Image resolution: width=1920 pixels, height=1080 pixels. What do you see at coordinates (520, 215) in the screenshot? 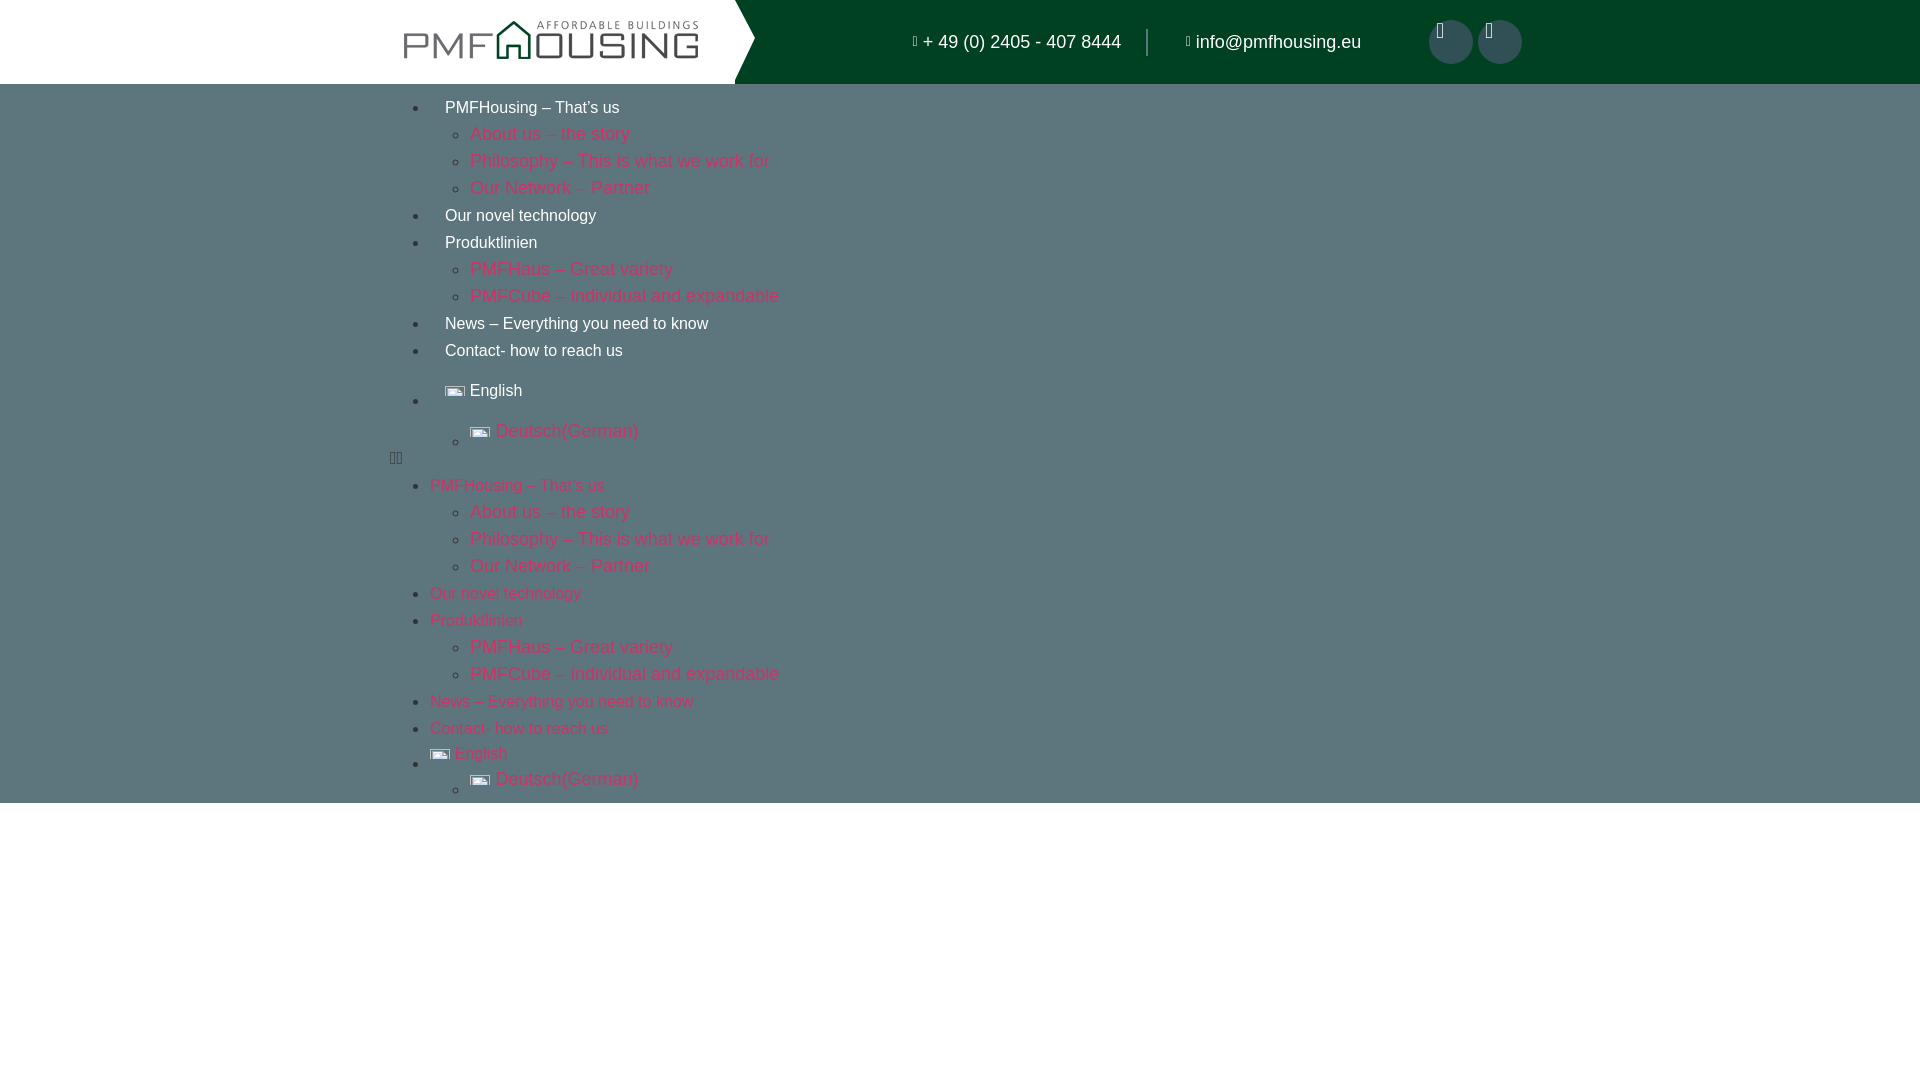
I see `Our novel technology` at bounding box center [520, 215].